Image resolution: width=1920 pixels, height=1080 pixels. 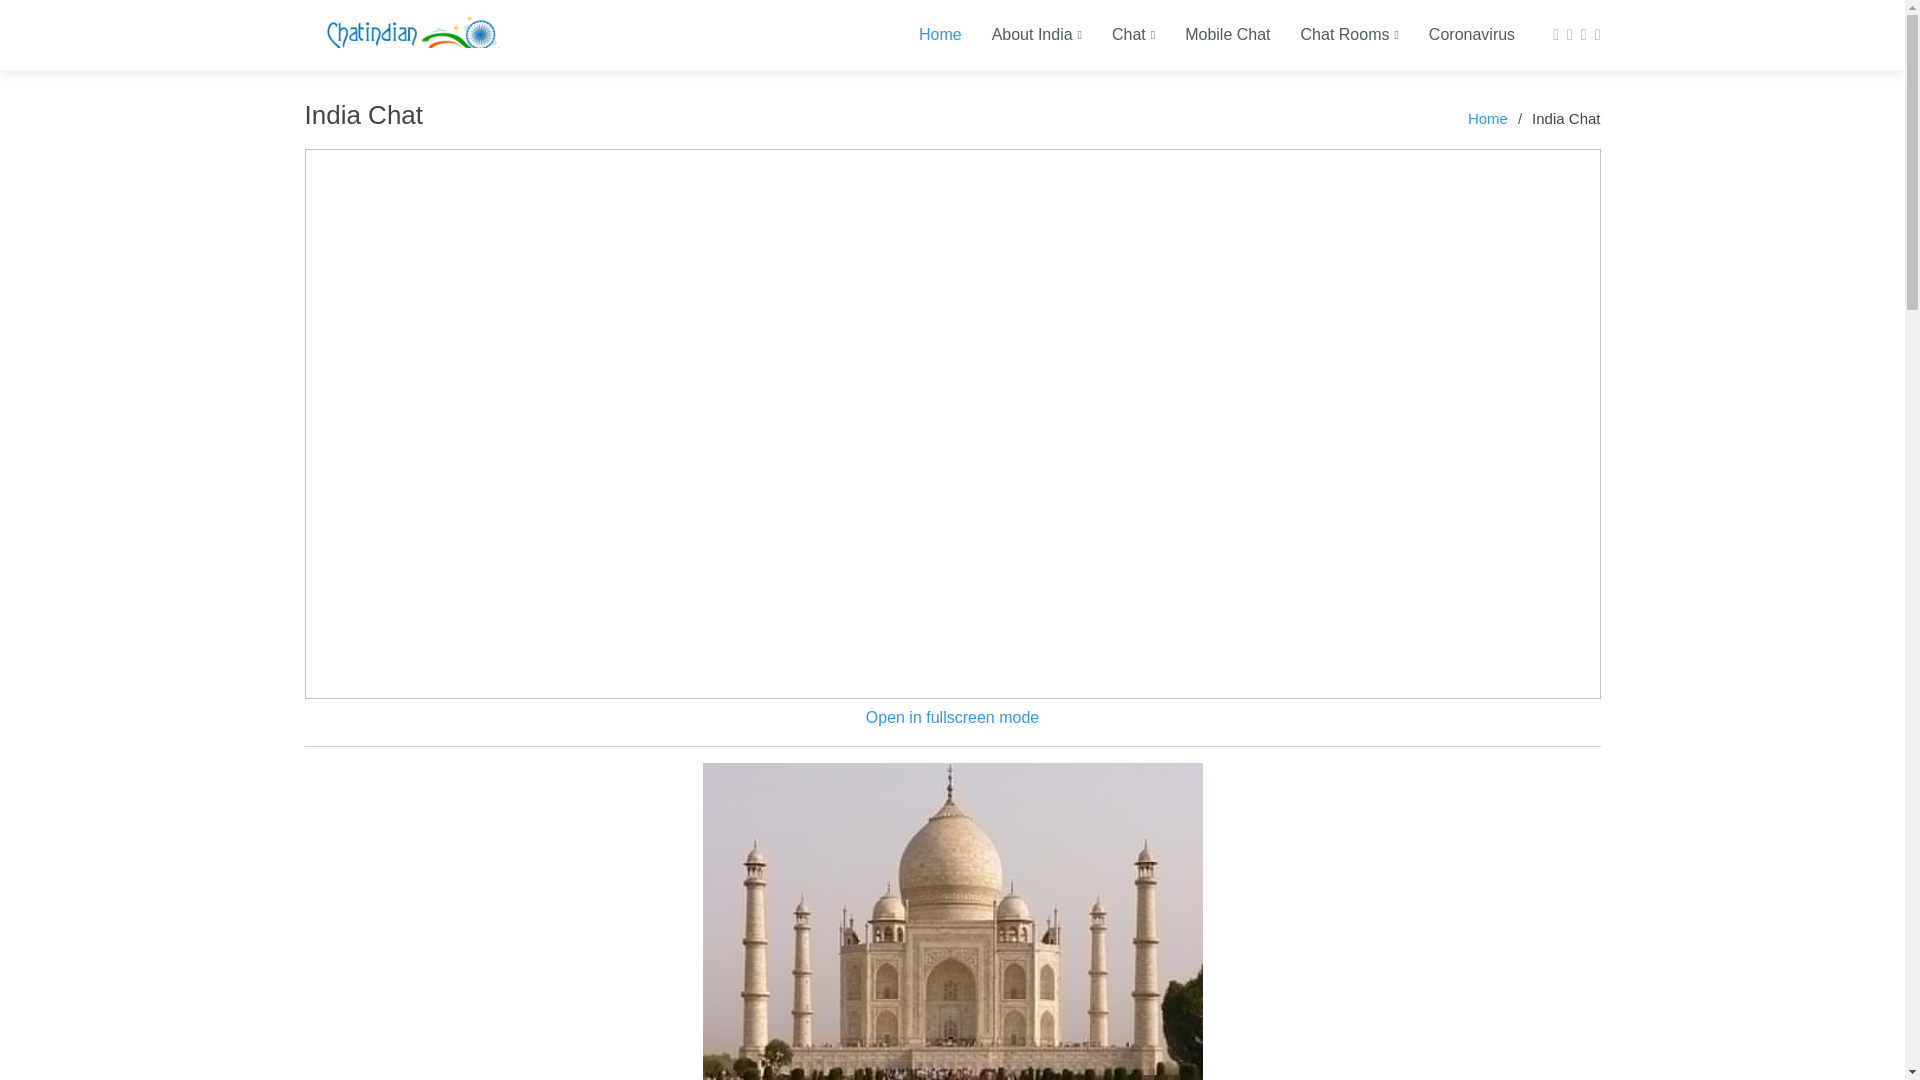 What do you see at coordinates (1022, 34) in the screenshot?
I see `About India` at bounding box center [1022, 34].